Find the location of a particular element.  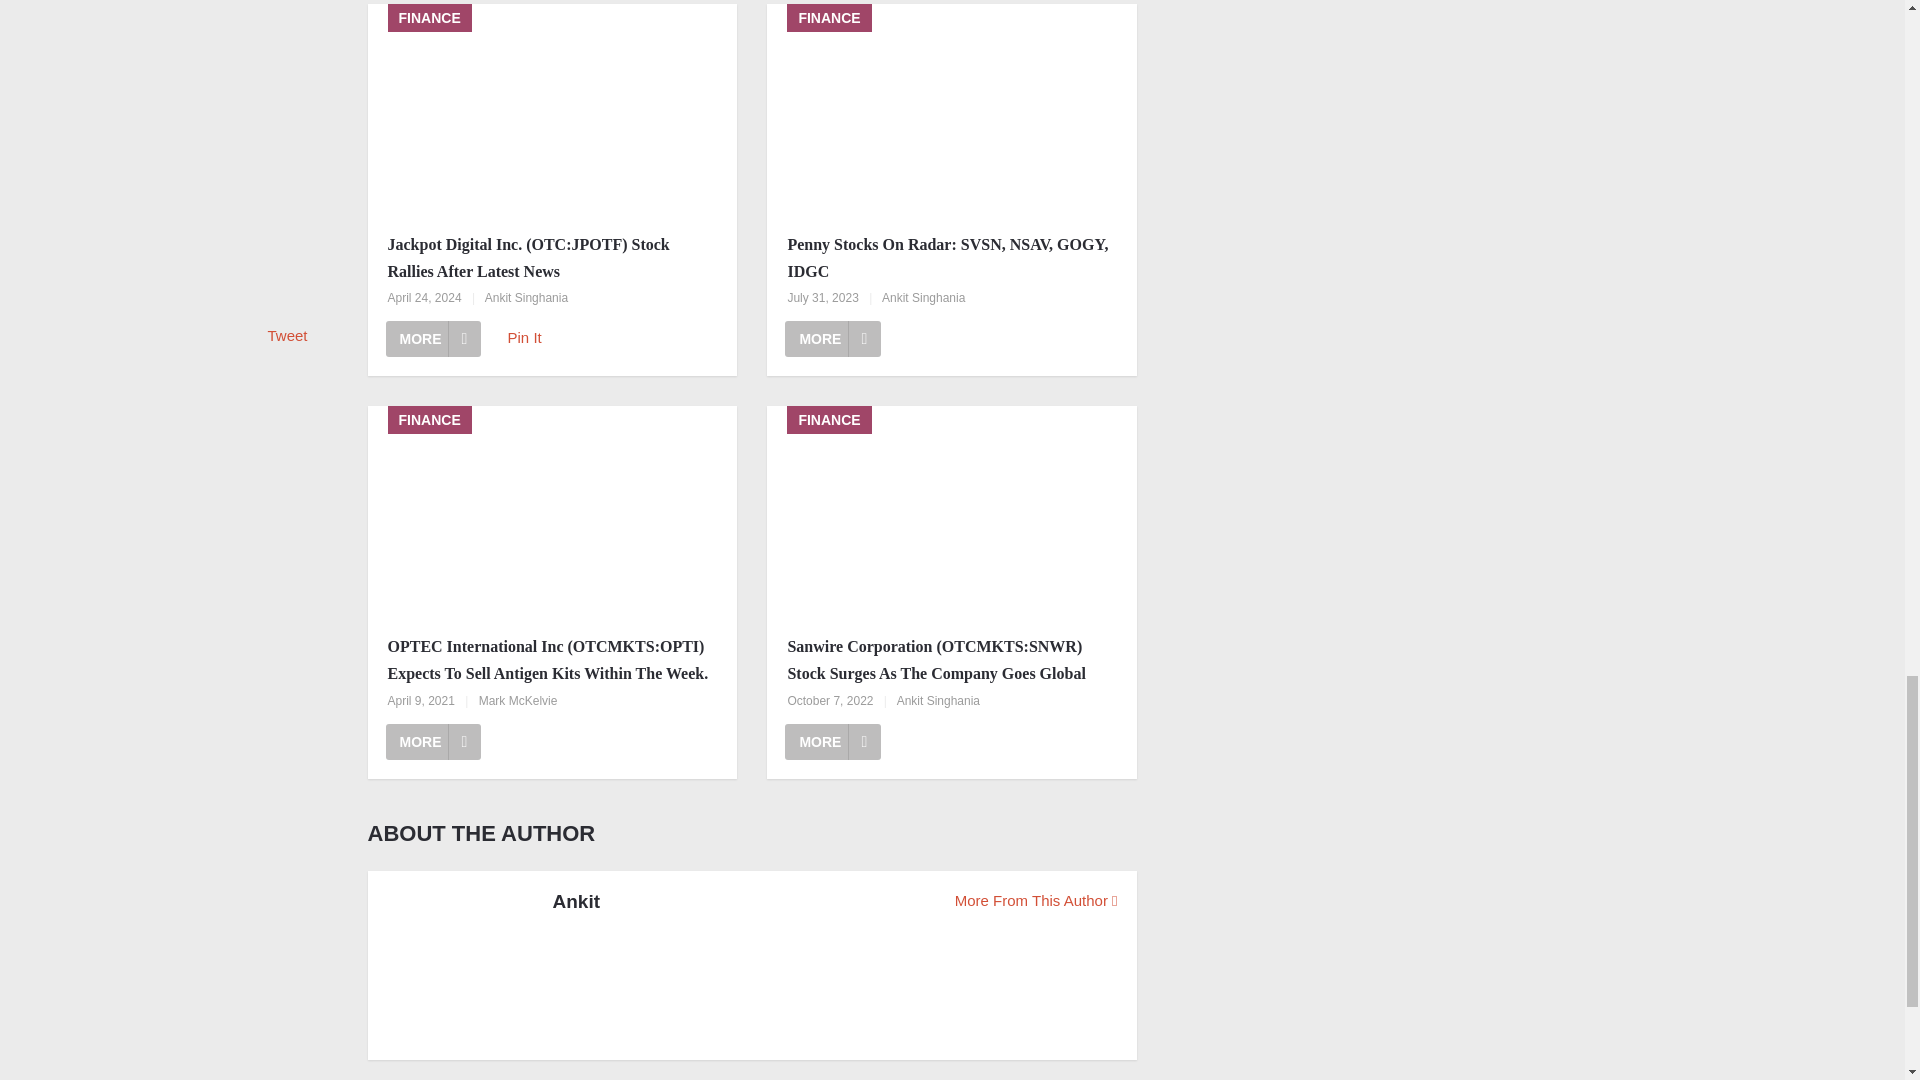

FINANCE is located at coordinates (951, 112).